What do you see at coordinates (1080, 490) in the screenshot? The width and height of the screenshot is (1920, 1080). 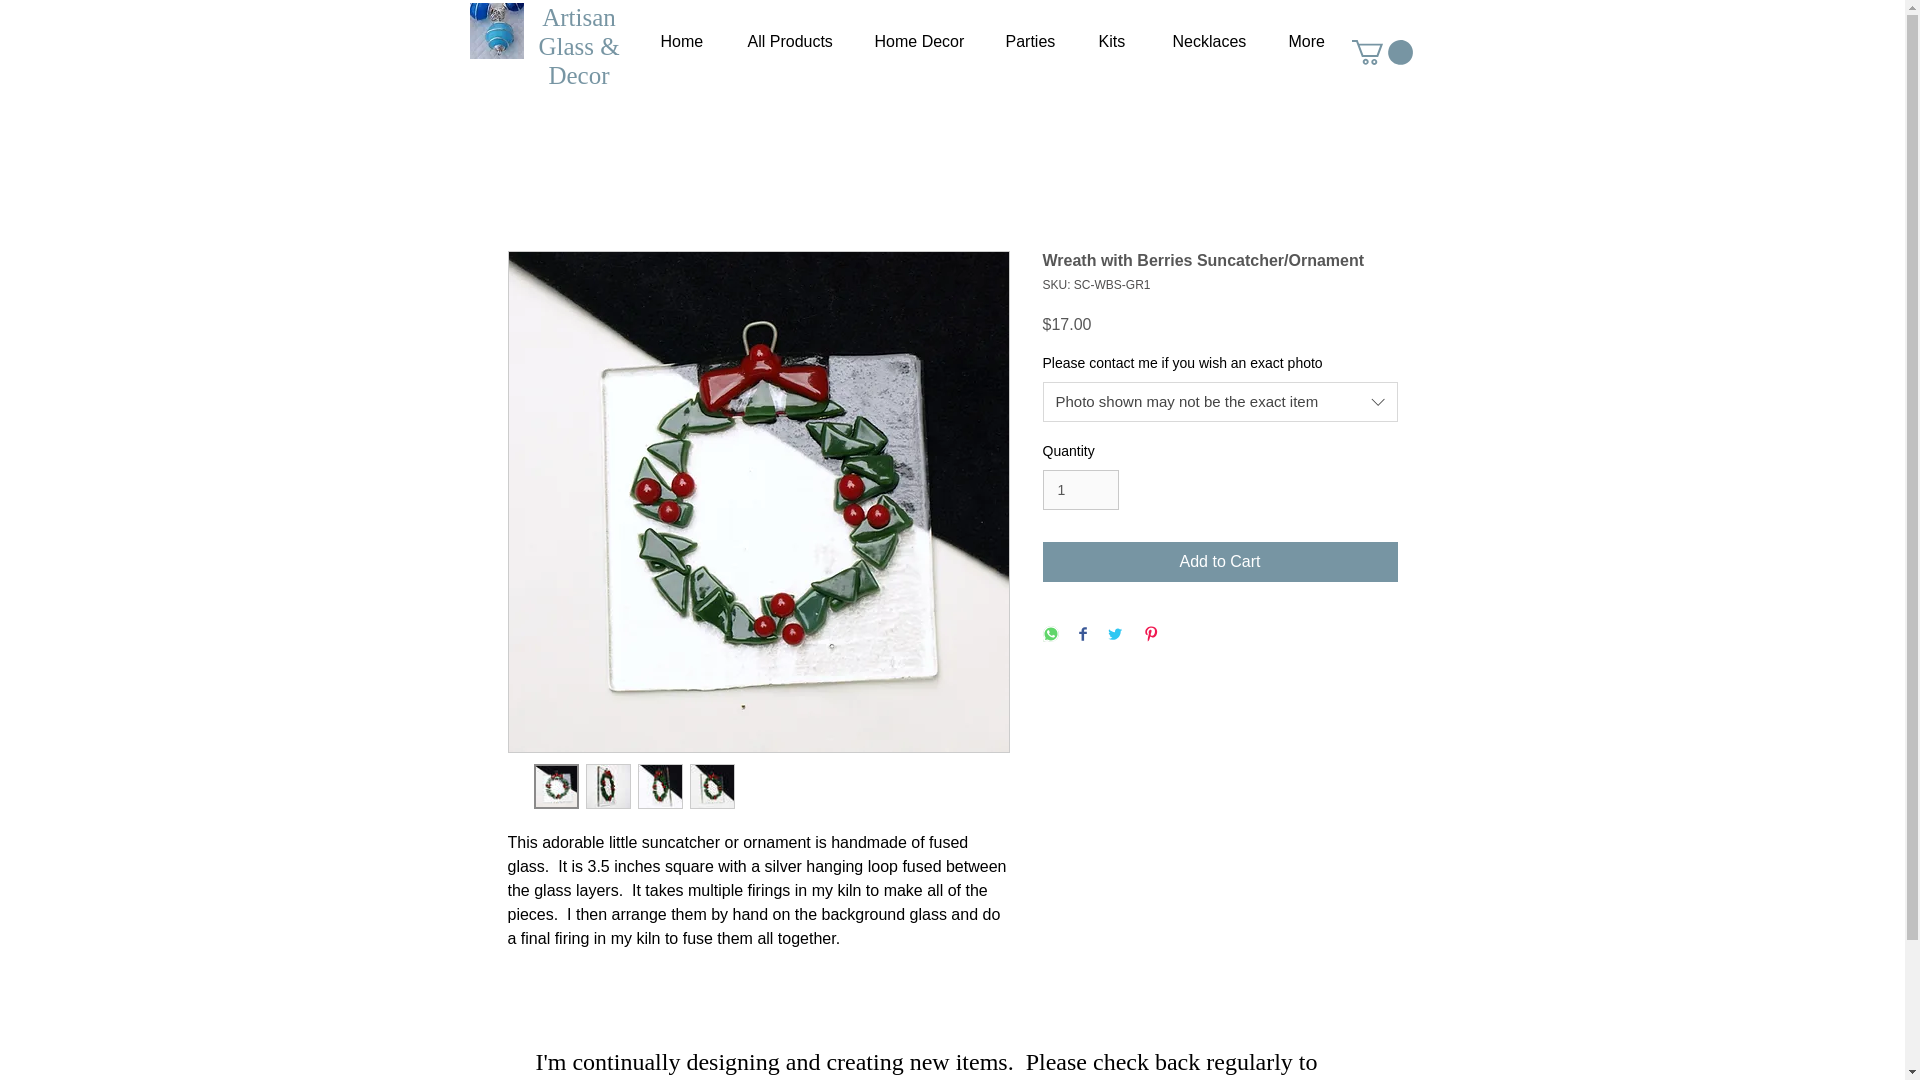 I see `1` at bounding box center [1080, 490].